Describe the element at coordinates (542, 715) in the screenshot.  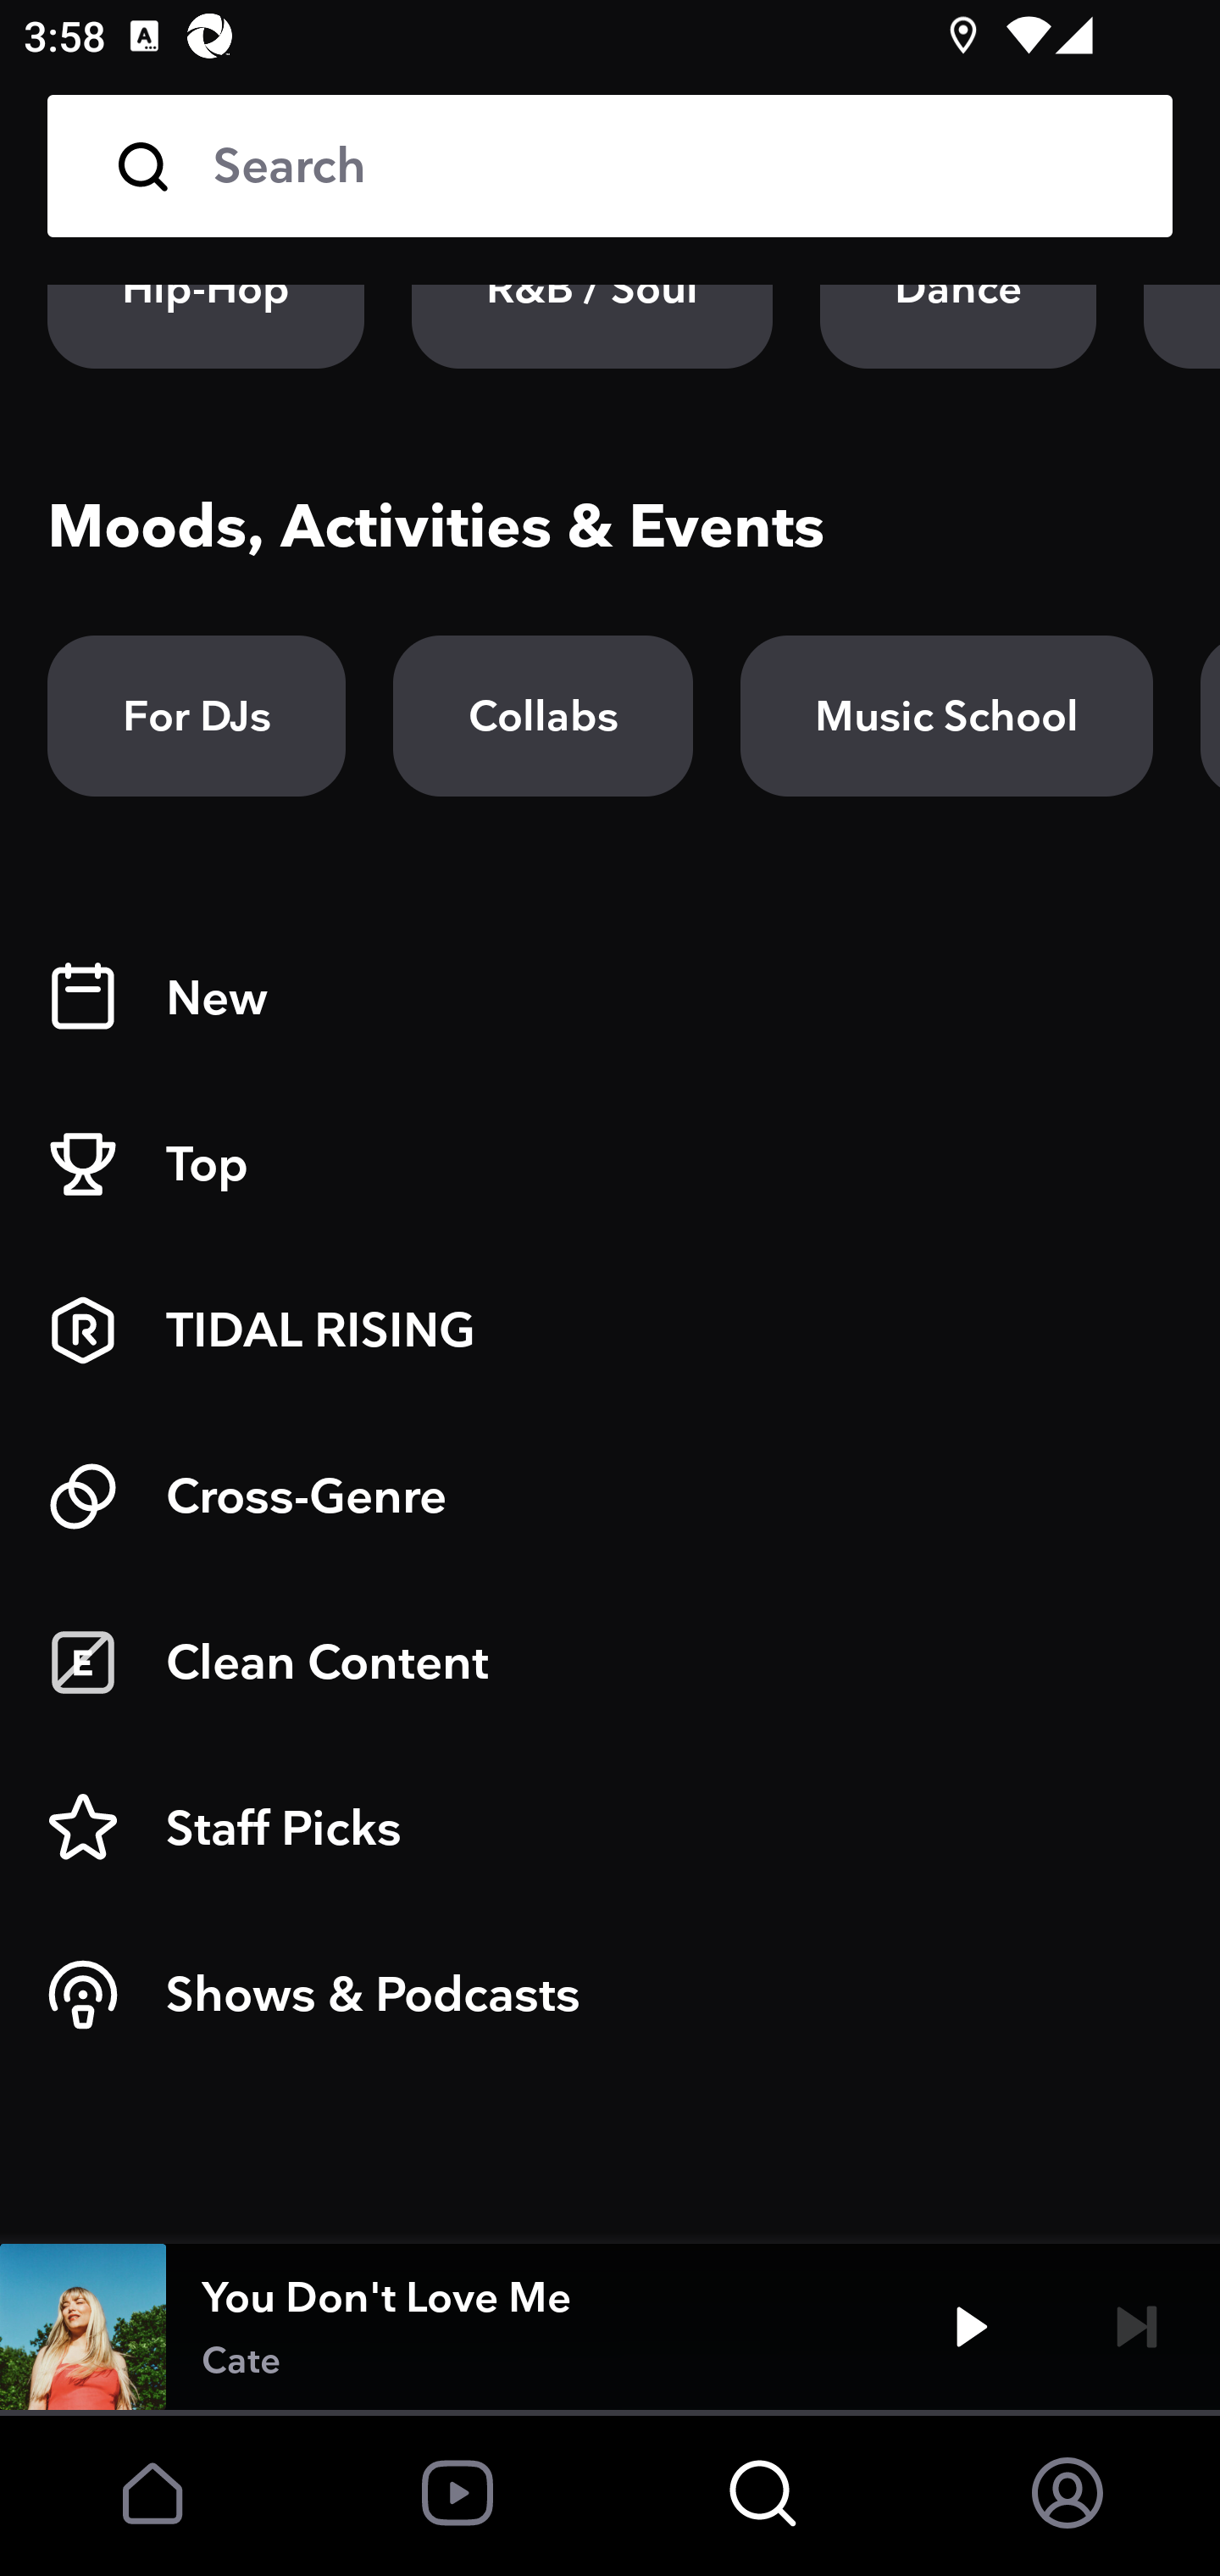
I see `Collabs` at that location.